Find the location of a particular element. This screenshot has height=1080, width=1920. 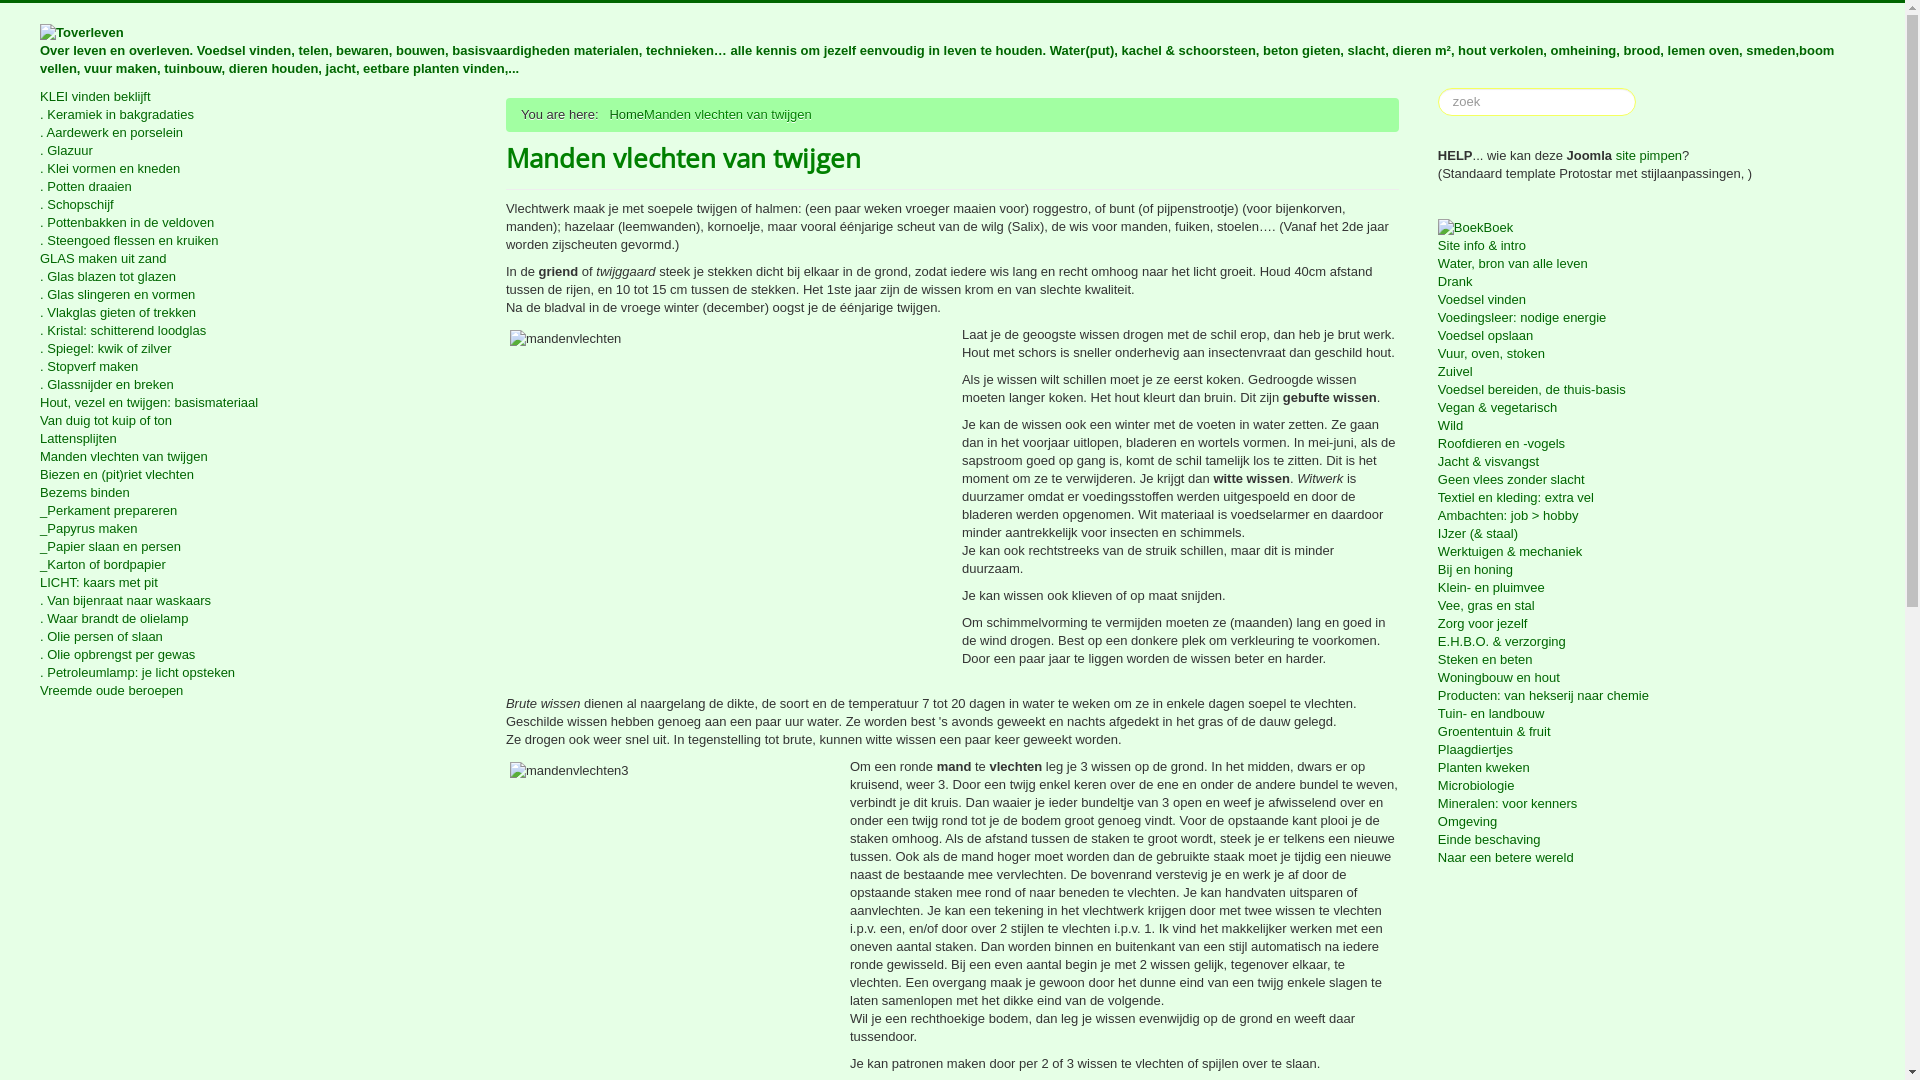

. Waar brandt de olielamp is located at coordinates (254, 619).